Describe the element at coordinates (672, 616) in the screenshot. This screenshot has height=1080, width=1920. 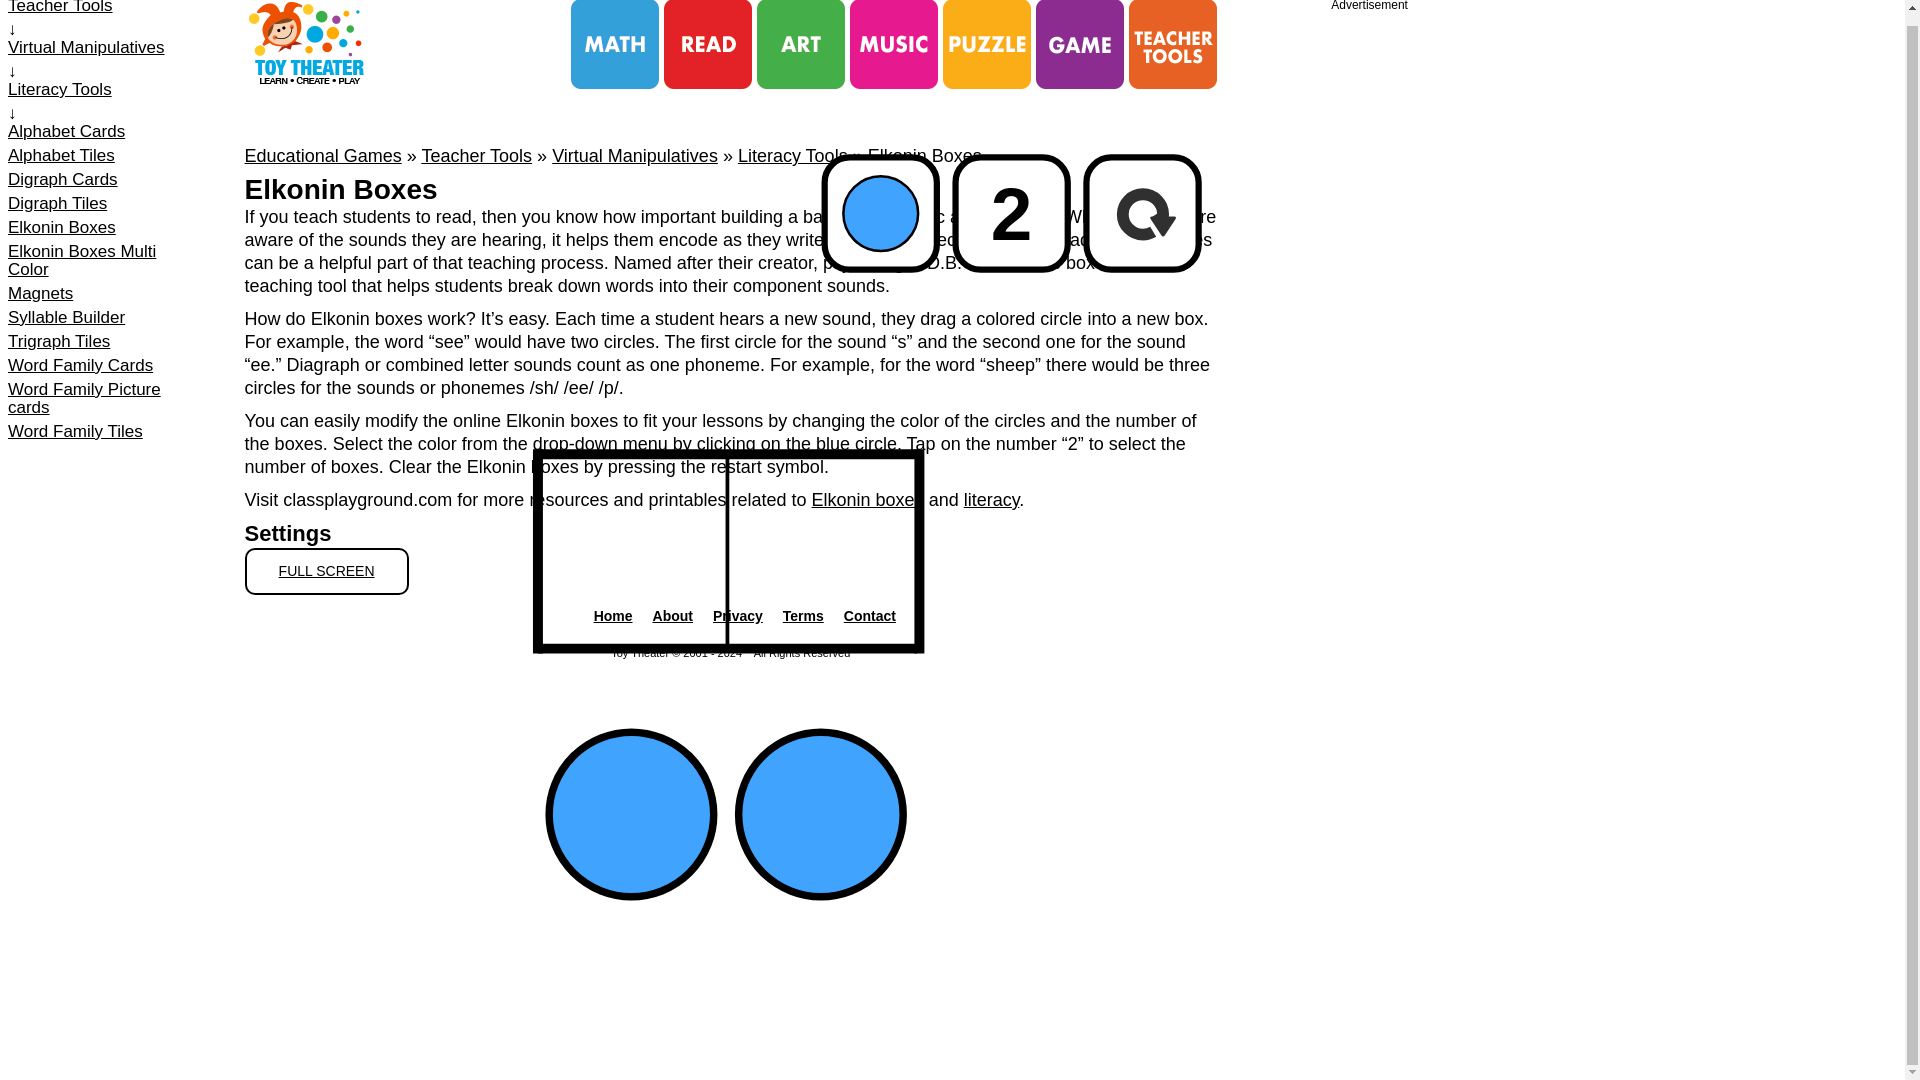
I see `About` at that location.